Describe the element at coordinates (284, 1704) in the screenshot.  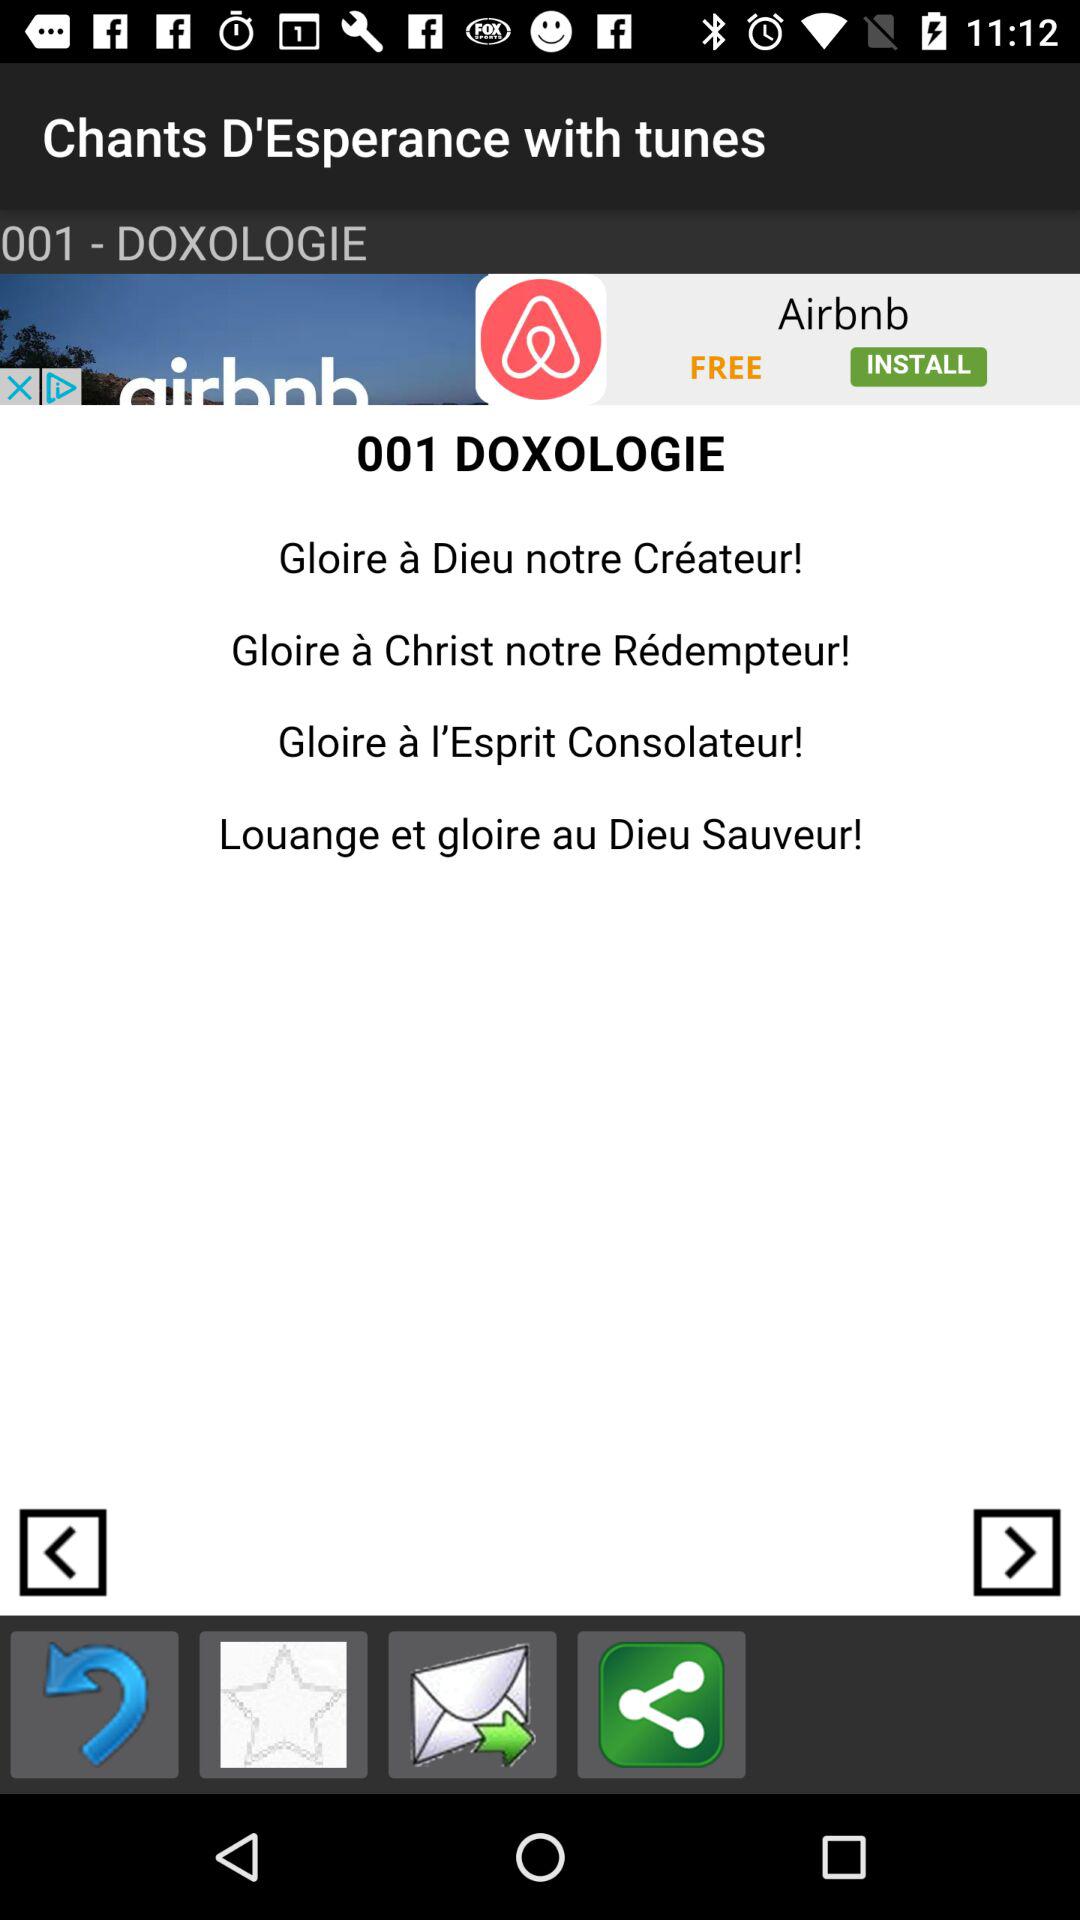
I see `add to bookmarks` at that location.